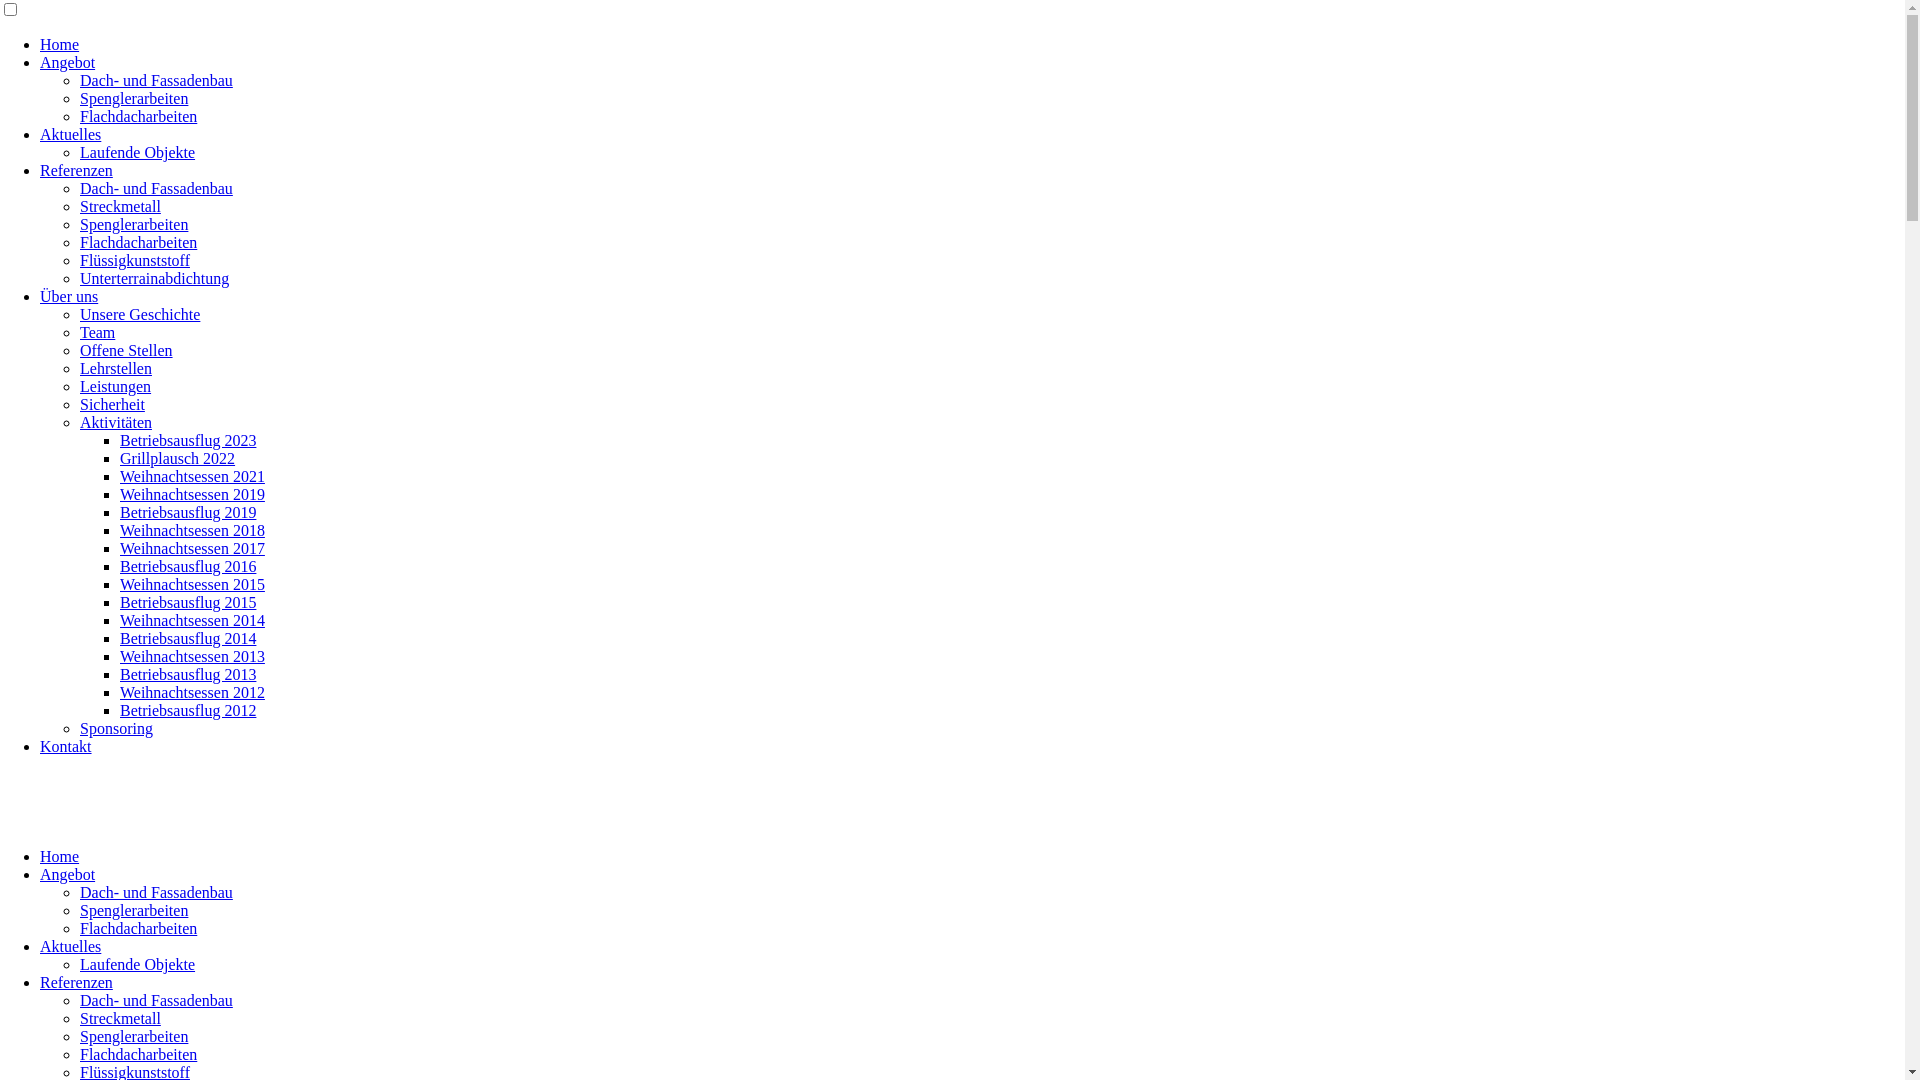 The width and height of the screenshot is (1920, 1080). What do you see at coordinates (134, 224) in the screenshot?
I see `Spenglerarbeiten` at bounding box center [134, 224].